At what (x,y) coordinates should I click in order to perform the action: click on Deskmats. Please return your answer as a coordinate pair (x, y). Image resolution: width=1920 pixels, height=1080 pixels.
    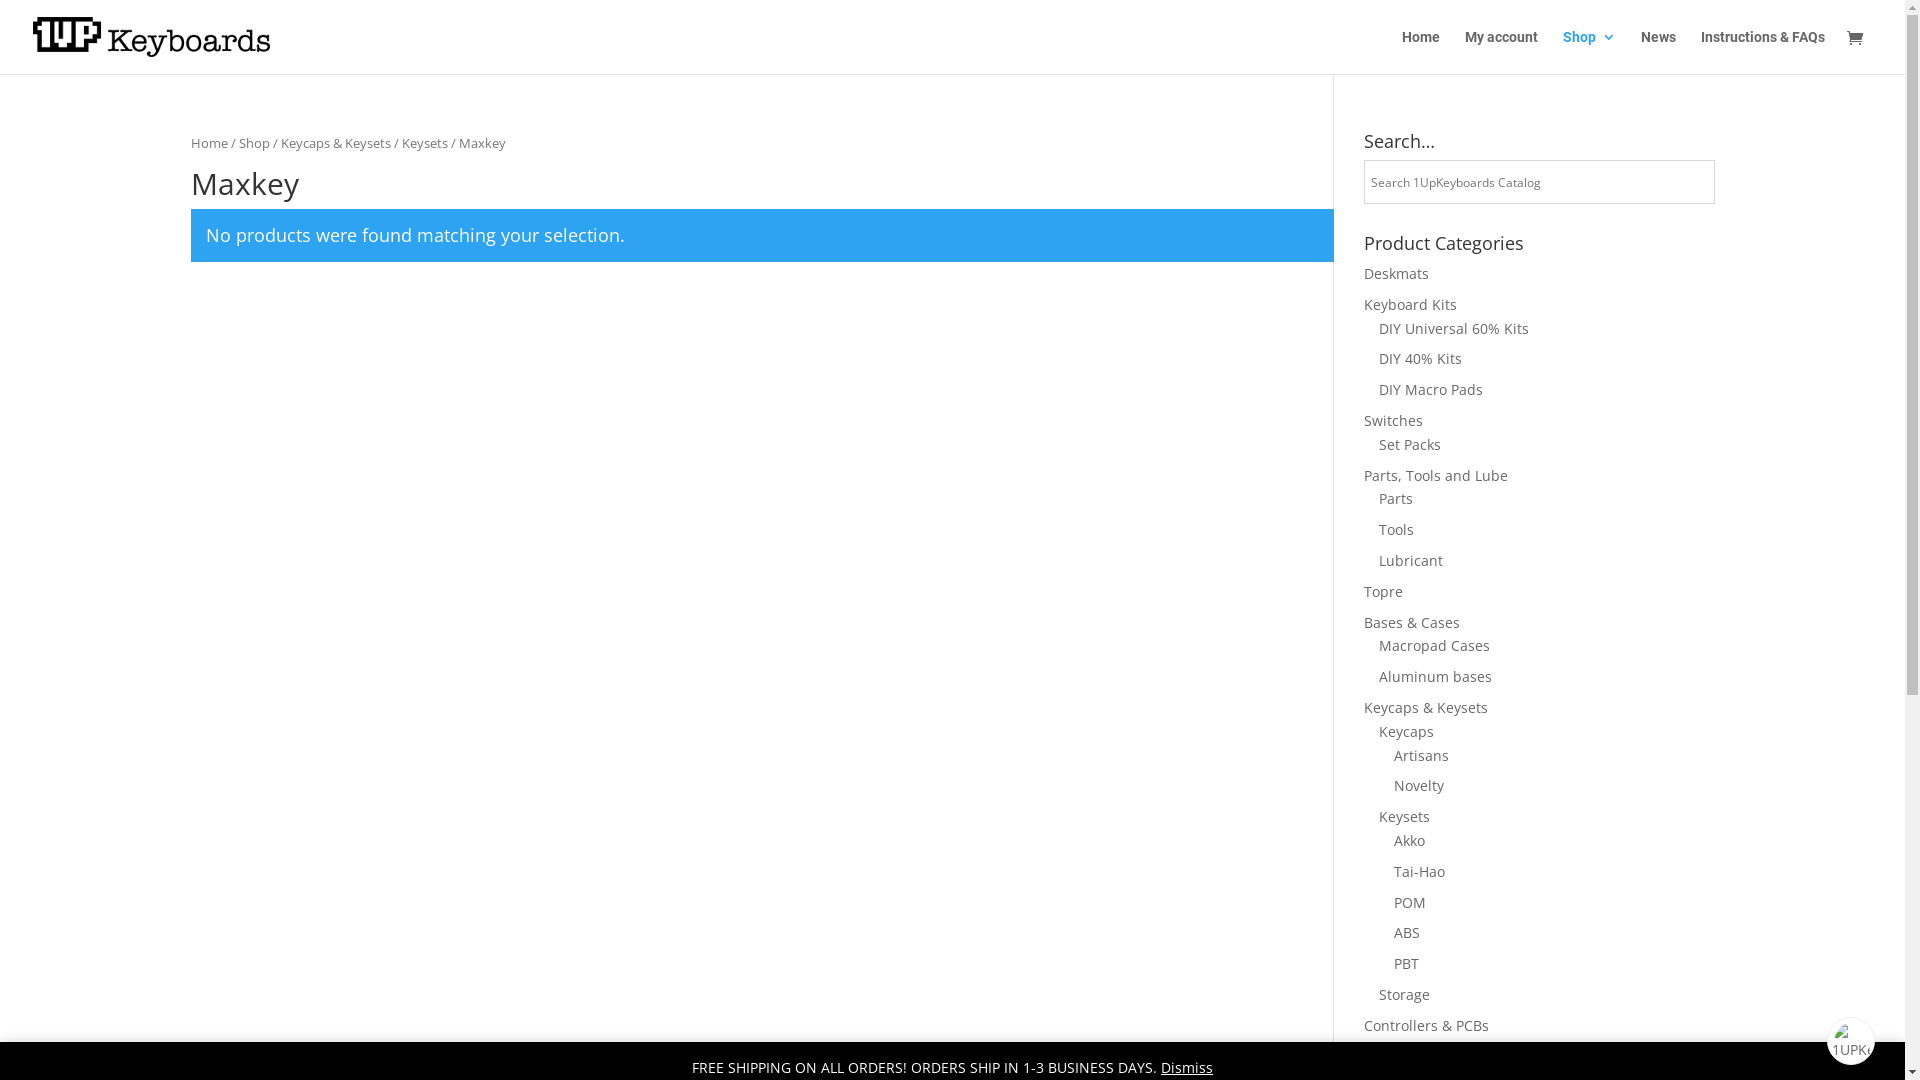
    Looking at the image, I should click on (1396, 274).